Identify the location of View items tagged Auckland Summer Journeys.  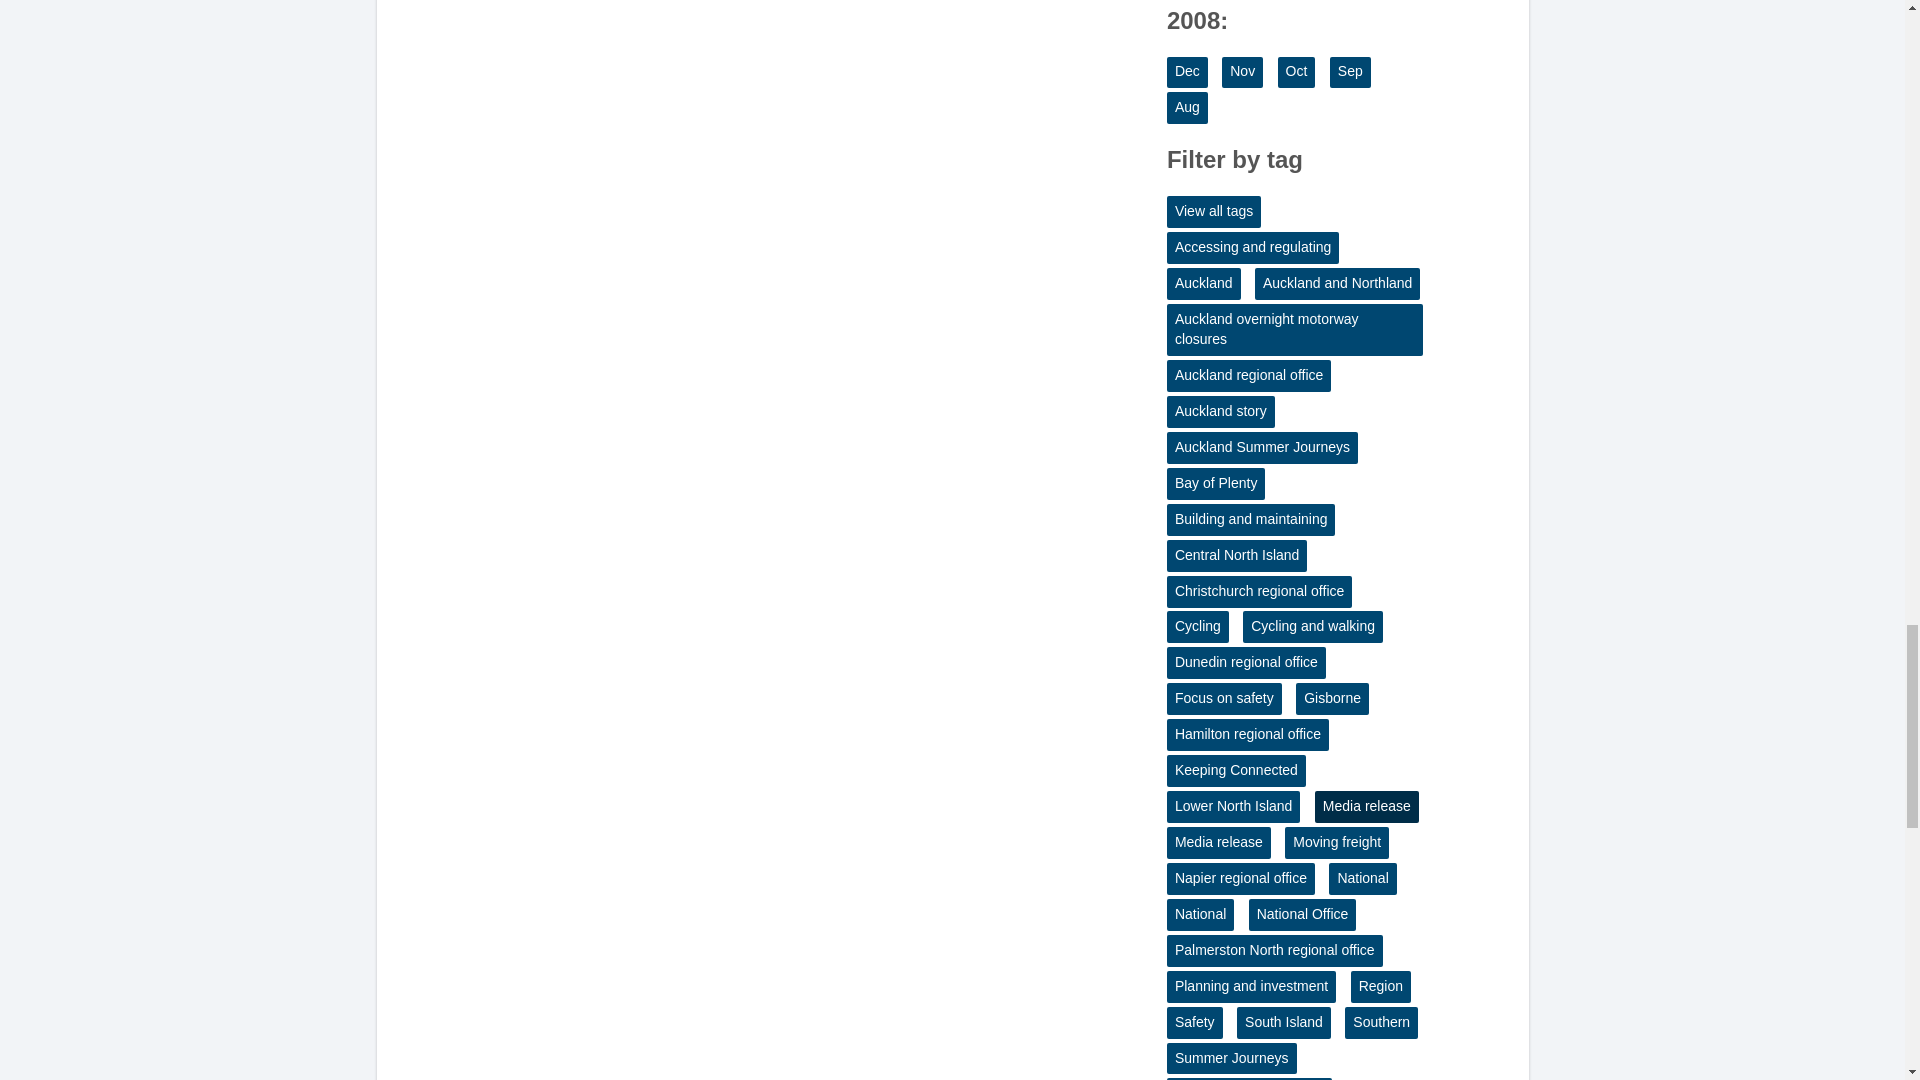
(1262, 448).